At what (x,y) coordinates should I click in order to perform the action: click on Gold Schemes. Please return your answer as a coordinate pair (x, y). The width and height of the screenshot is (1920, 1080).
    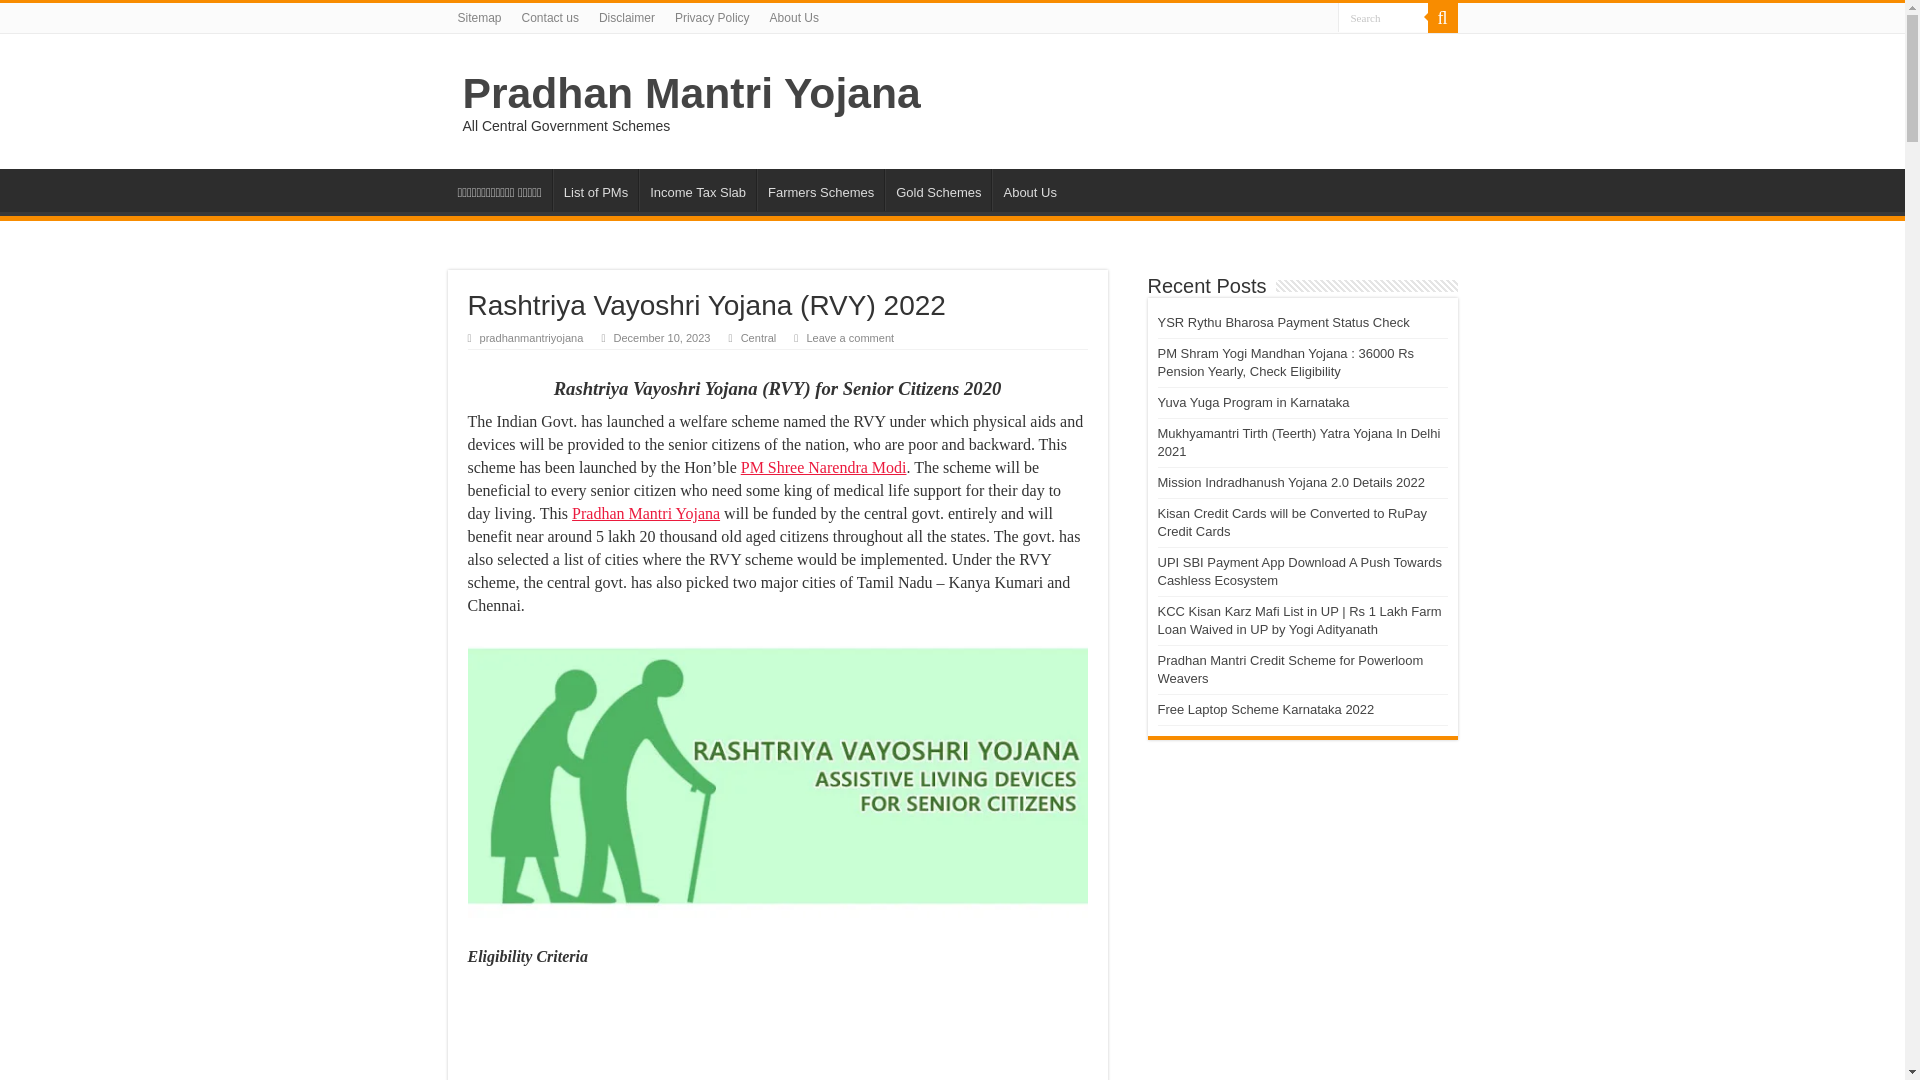
    Looking at the image, I should click on (938, 189).